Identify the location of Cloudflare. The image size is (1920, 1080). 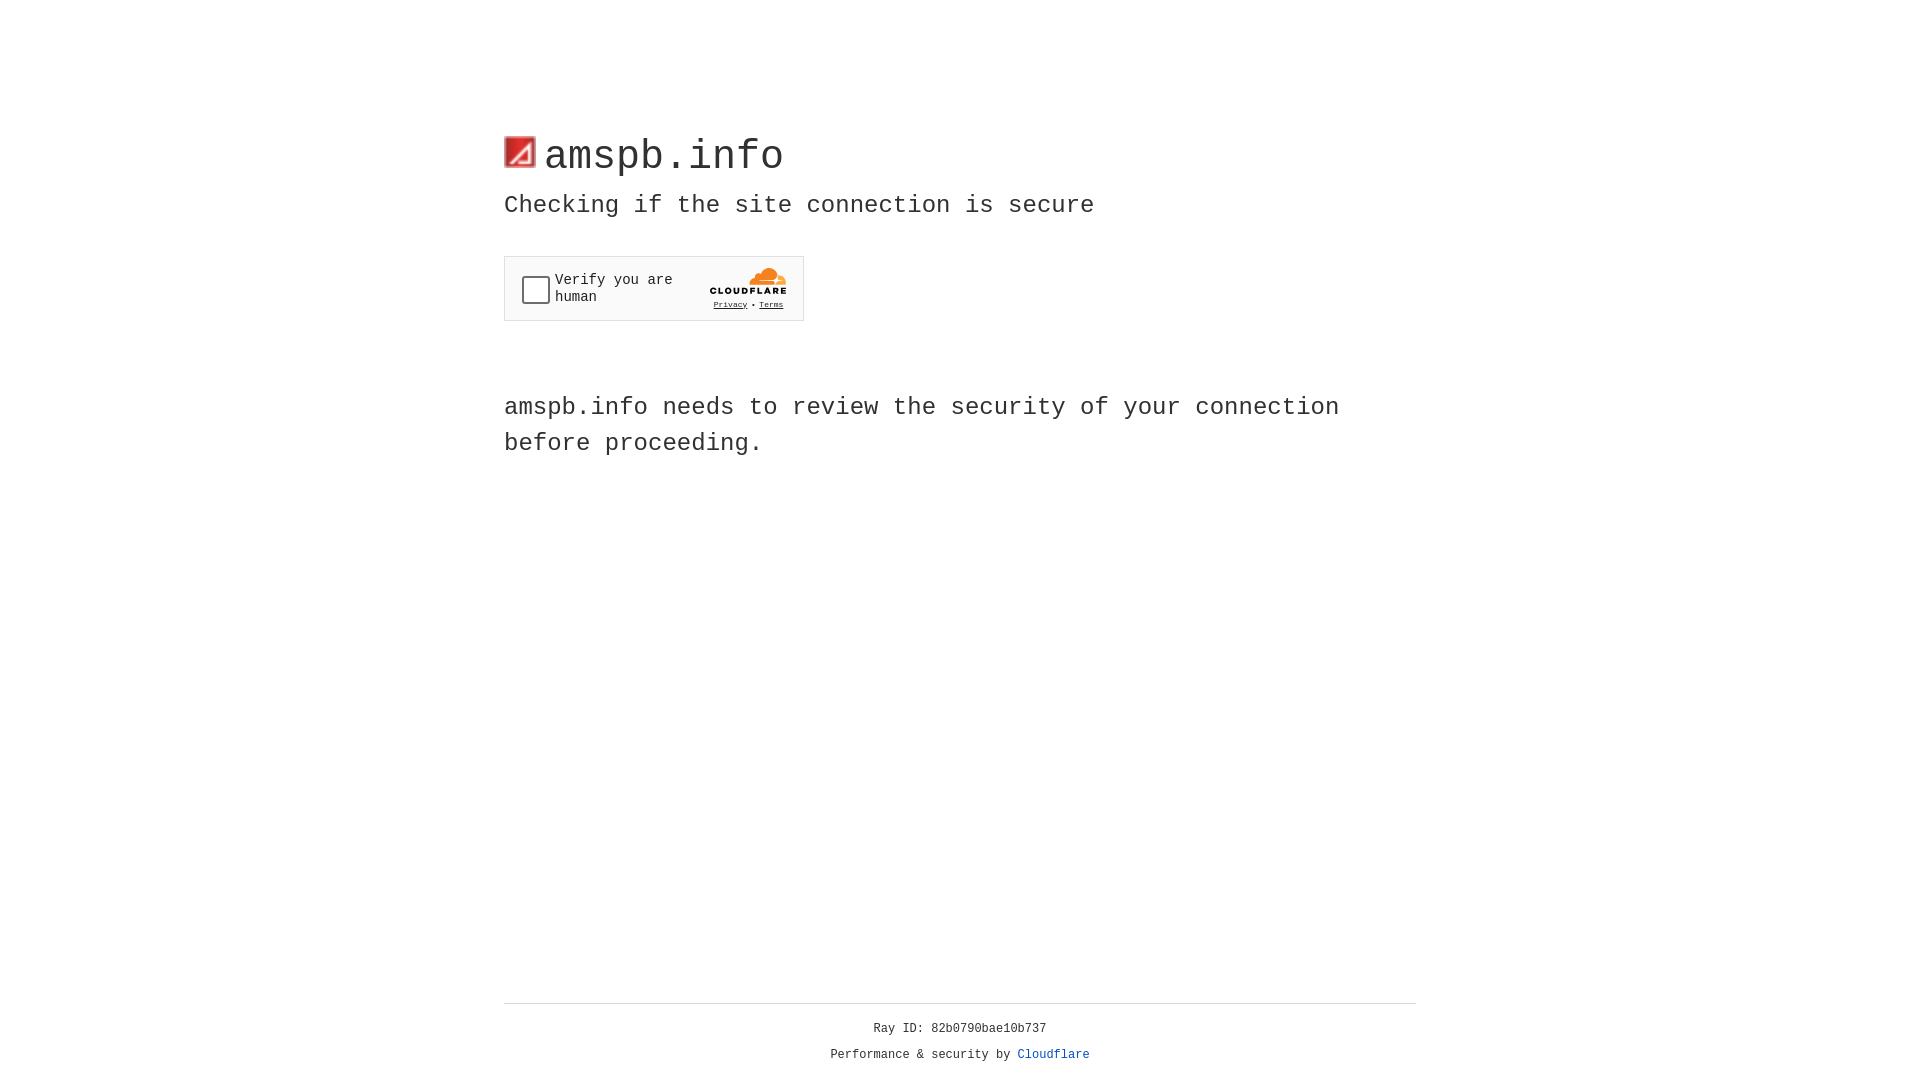
(1054, 1055).